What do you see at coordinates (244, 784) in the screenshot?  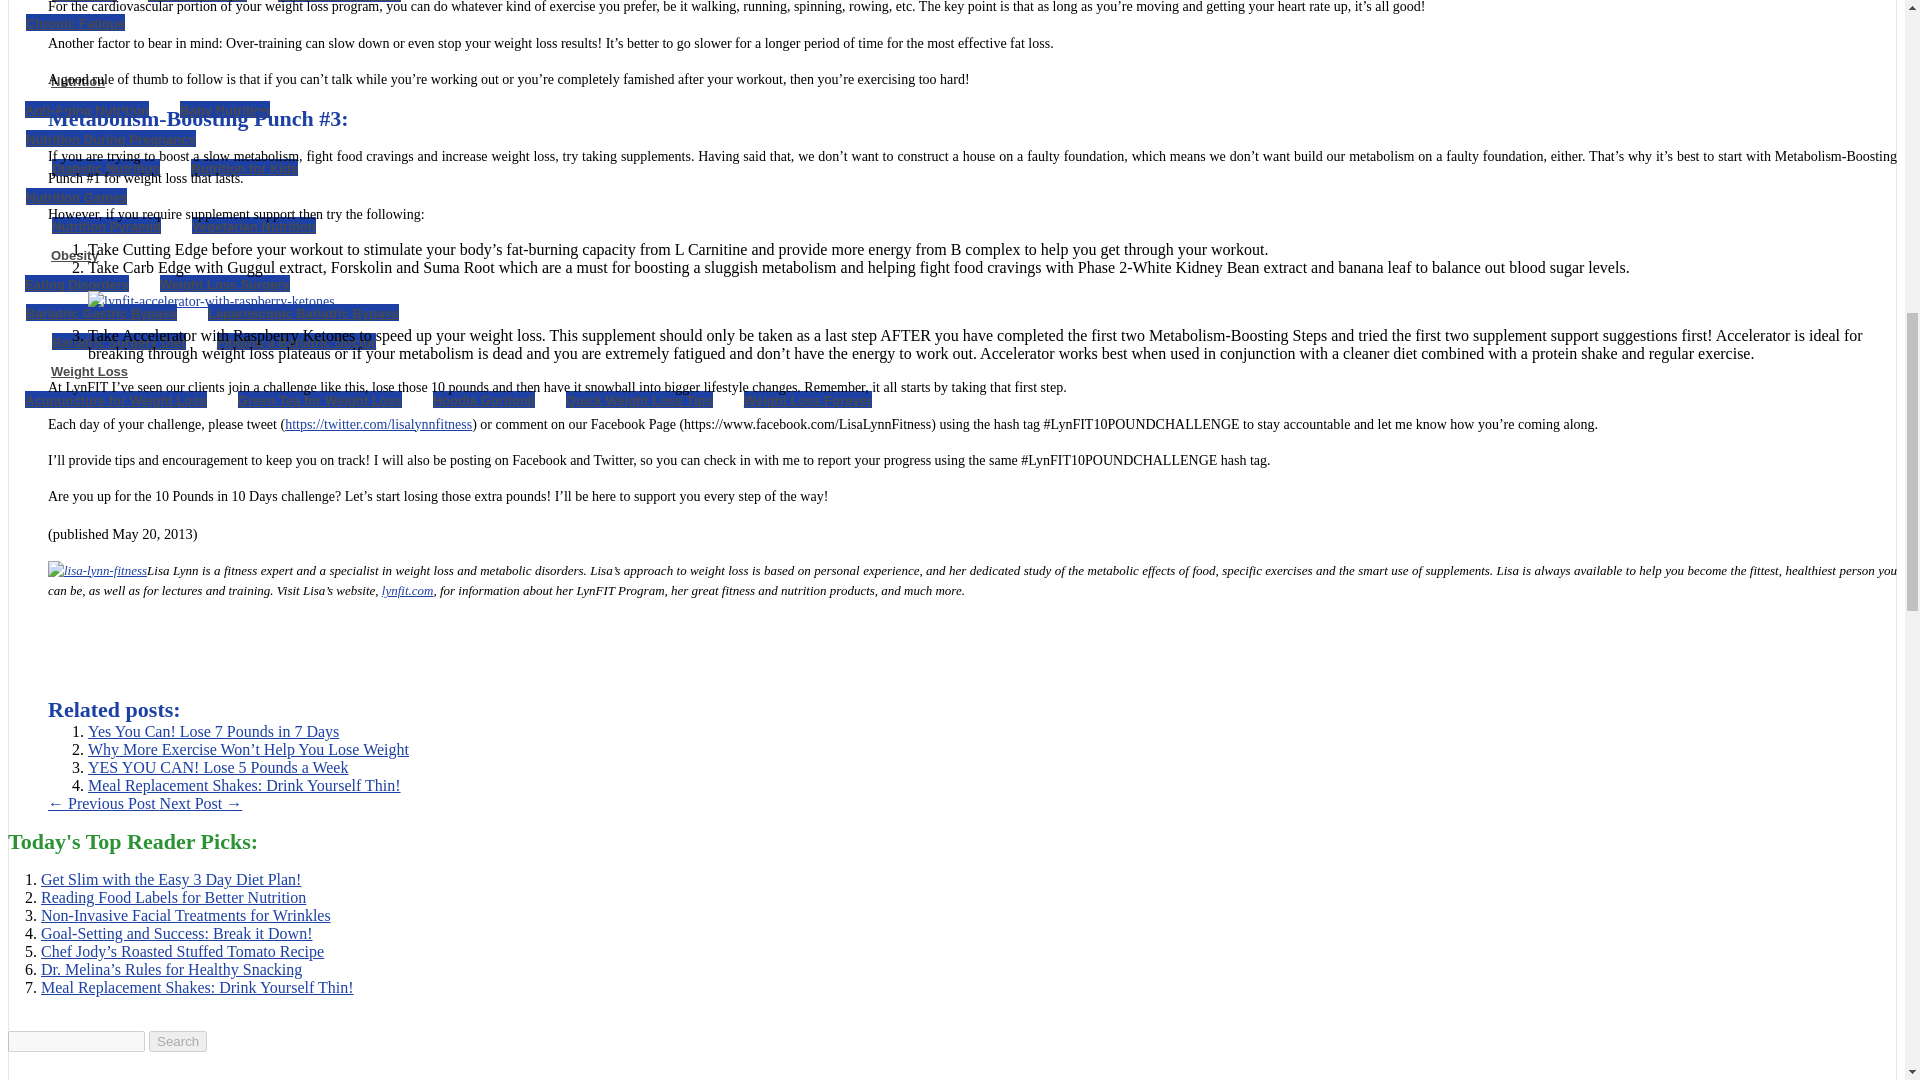 I see `Meal Replacement Shakes: Drink Yourself Thin!` at bounding box center [244, 784].